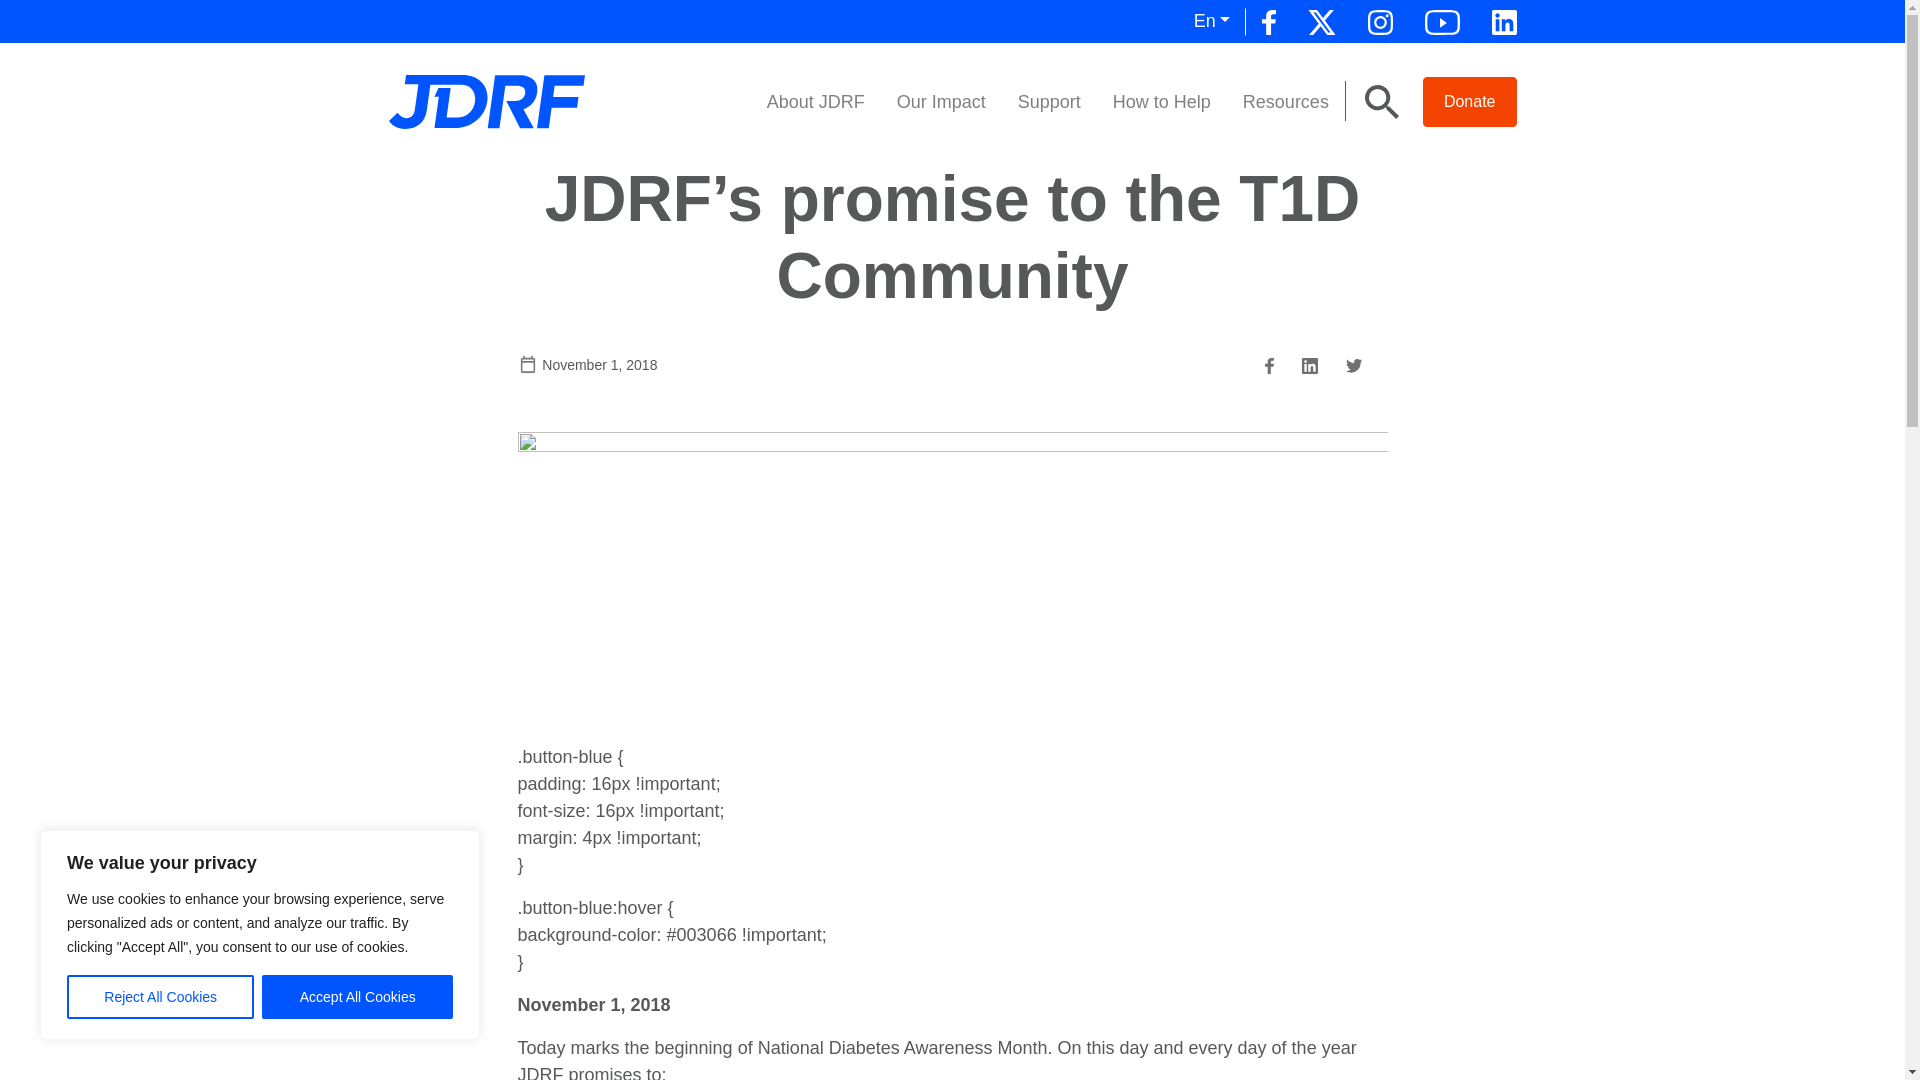  I want to click on JDRF Canada, so click(485, 100).